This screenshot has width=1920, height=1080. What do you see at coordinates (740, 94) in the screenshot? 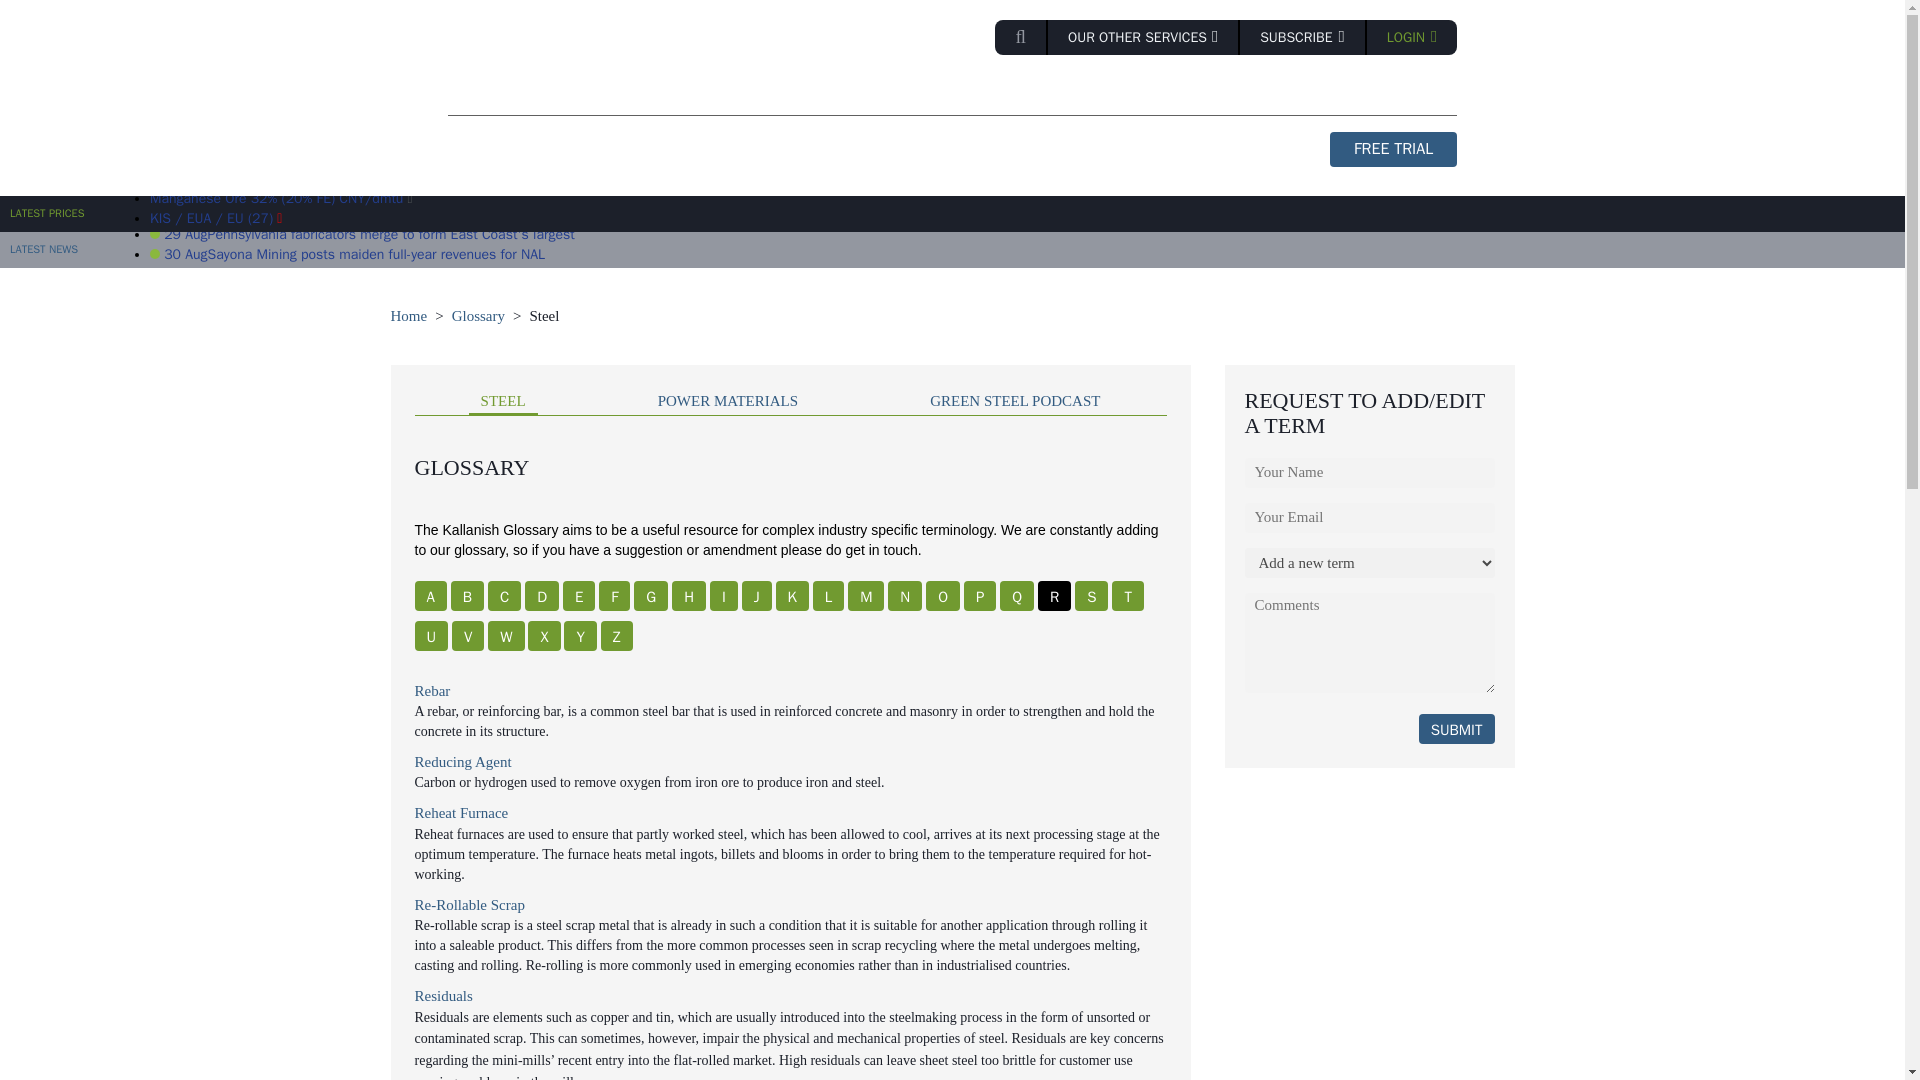
I see `STEEL NEWS` at bounding box center [740, 94].